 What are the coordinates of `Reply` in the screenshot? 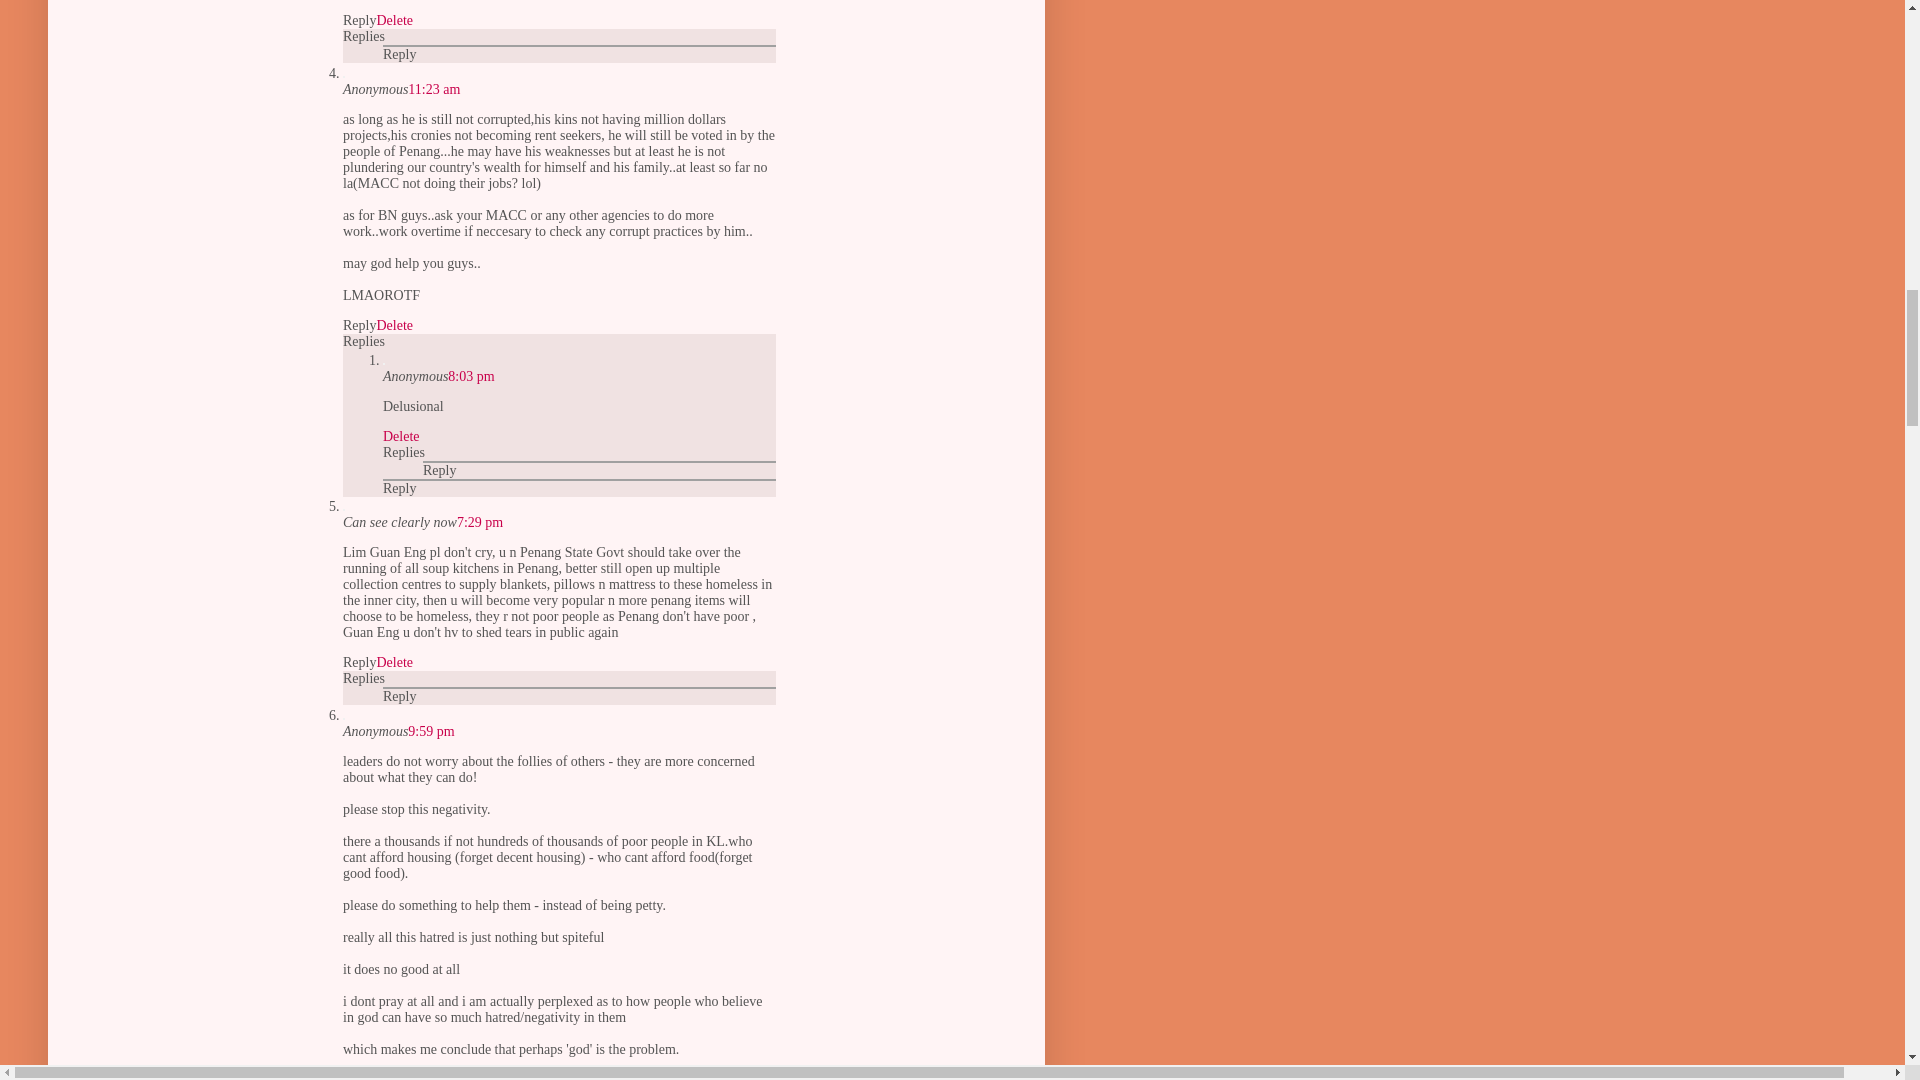 It's located at (360, 20).